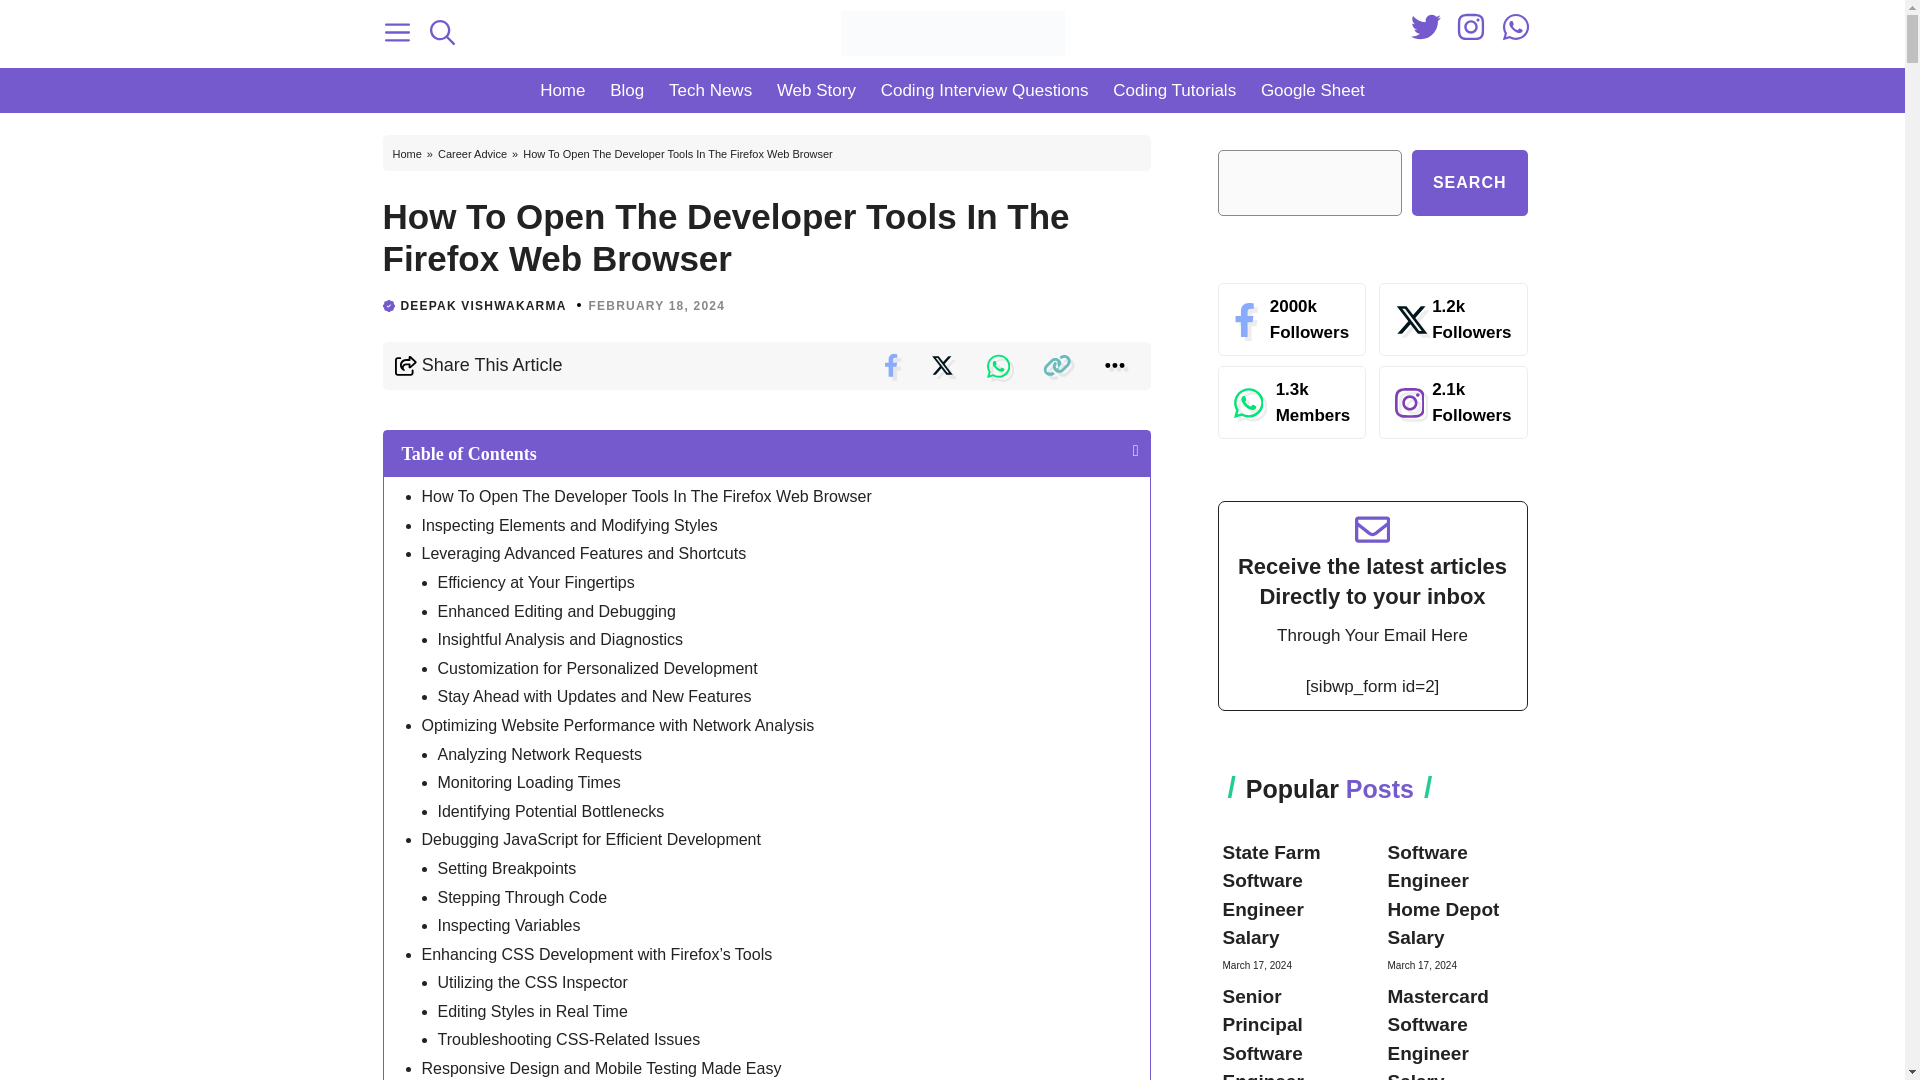 The width and height of the screenshot is (1920, 1080). What do you see at coordinates (952, 33) in the screenshot?
I see `Coding Interview Pro` at bounding box center [952, 33].